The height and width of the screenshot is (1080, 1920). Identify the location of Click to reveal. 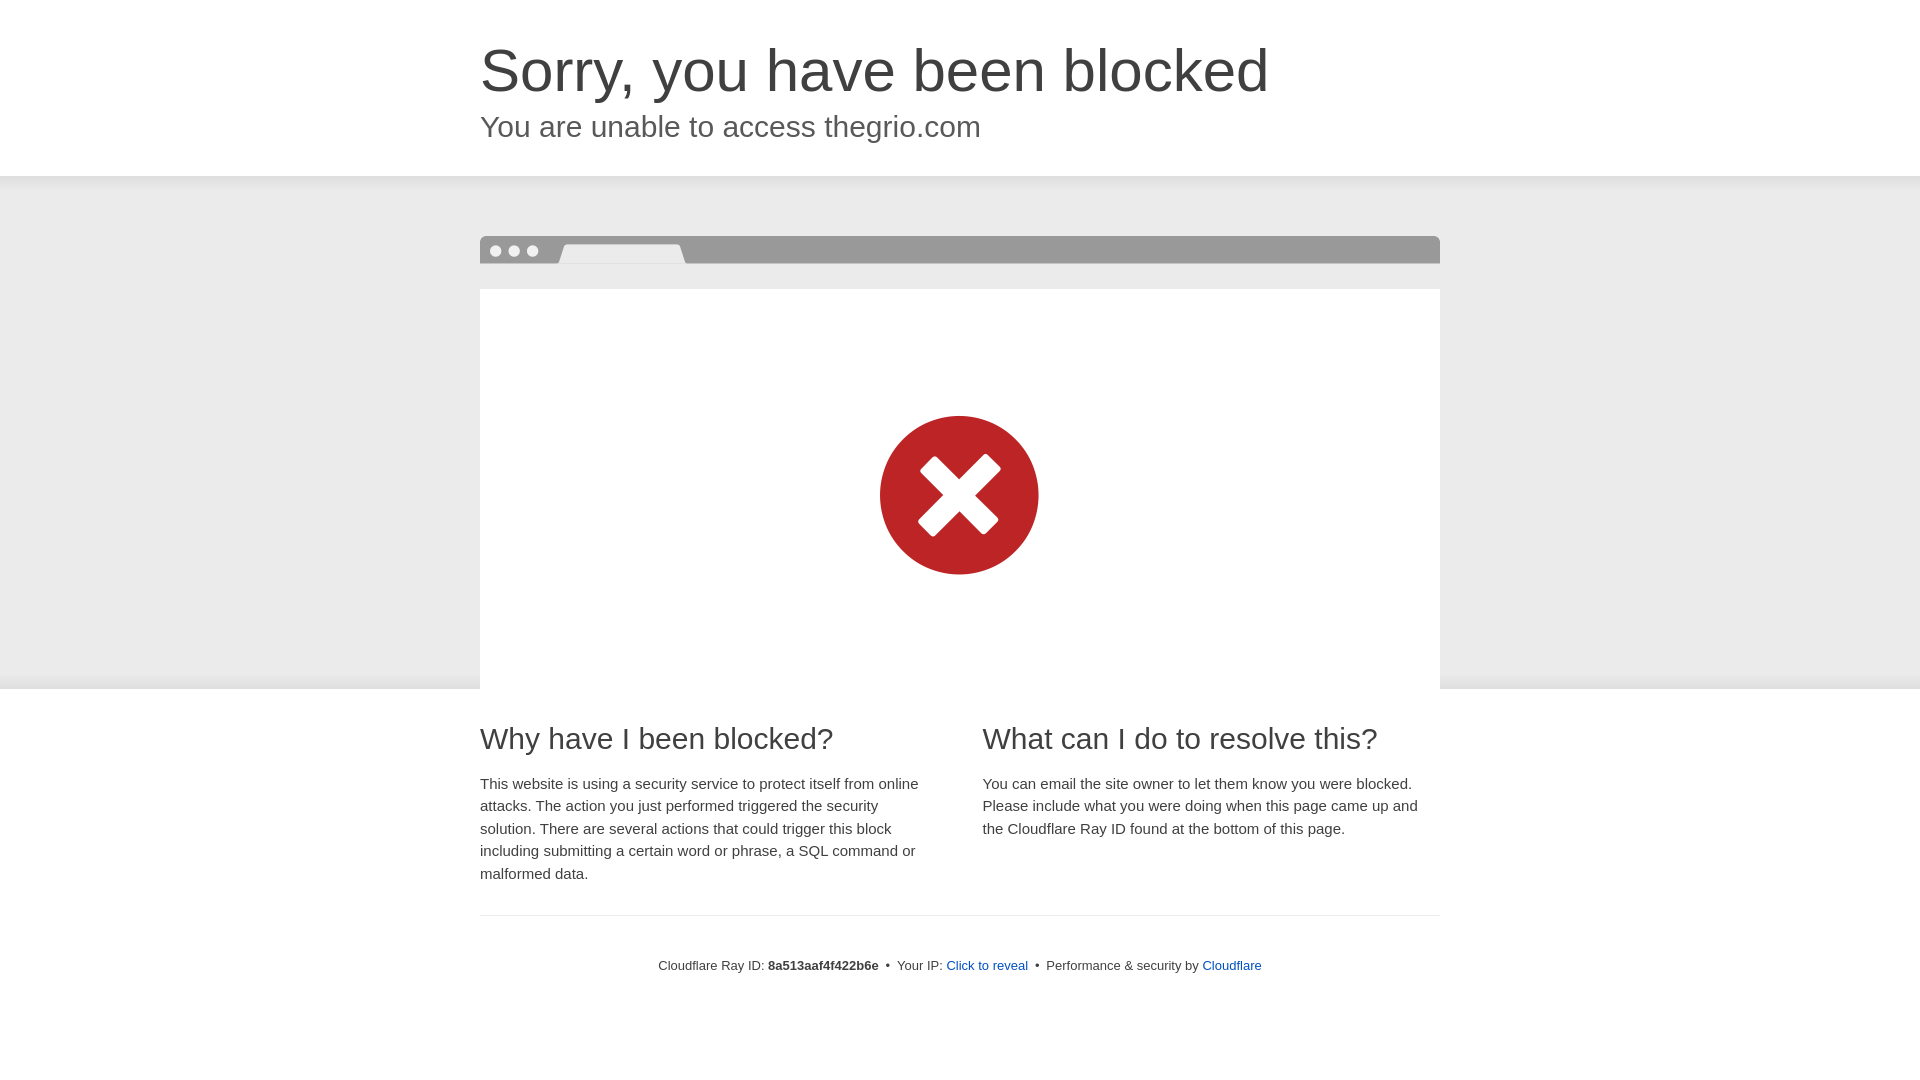
(986, 966).